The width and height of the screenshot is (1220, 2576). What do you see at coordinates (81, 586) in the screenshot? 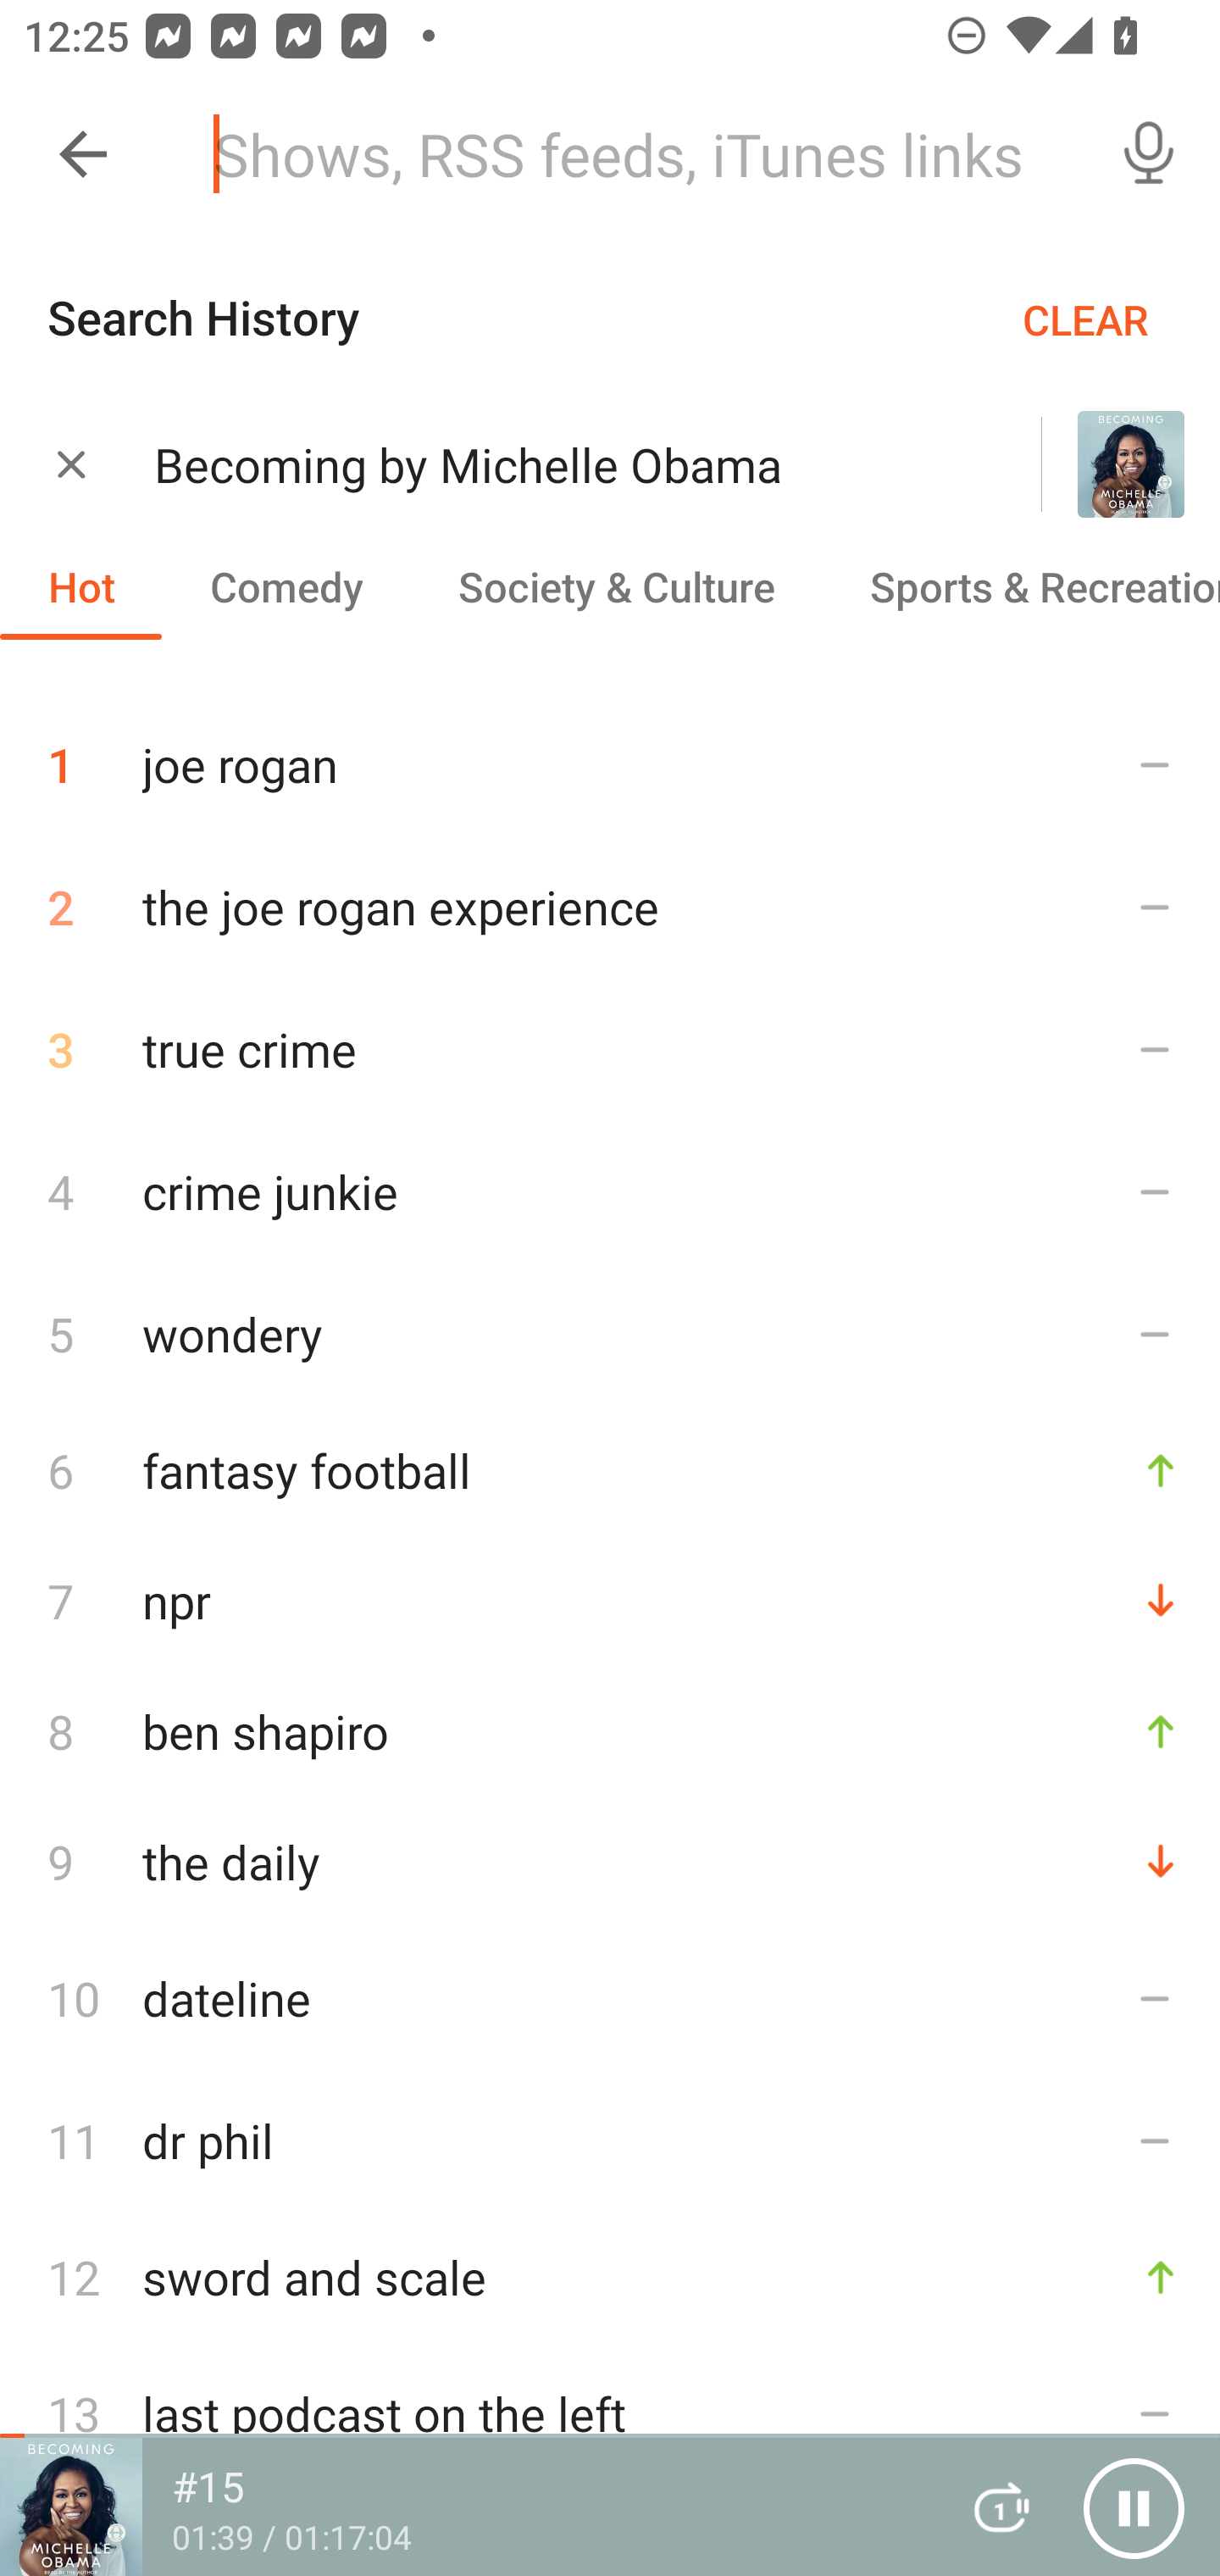
I see `Hot` at bounding box center [81, 586].